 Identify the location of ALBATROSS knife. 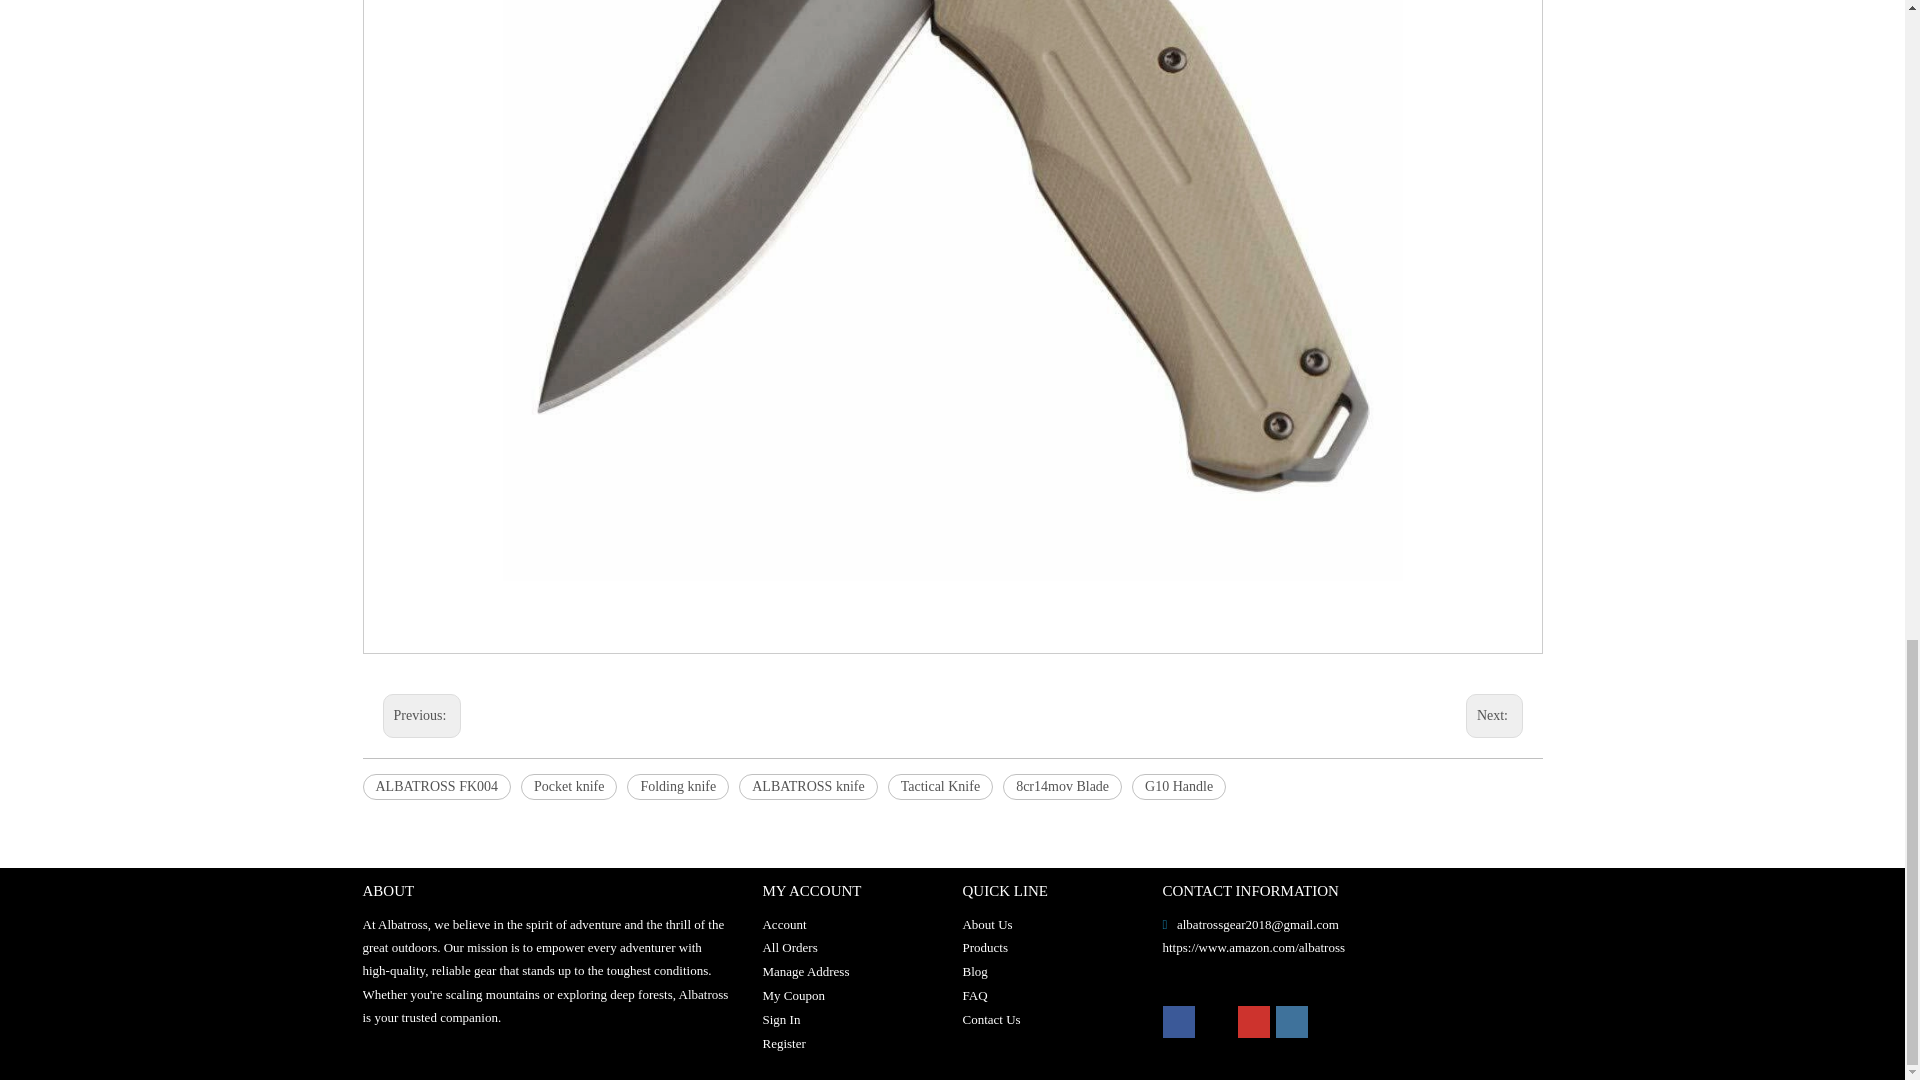
(808, 787).